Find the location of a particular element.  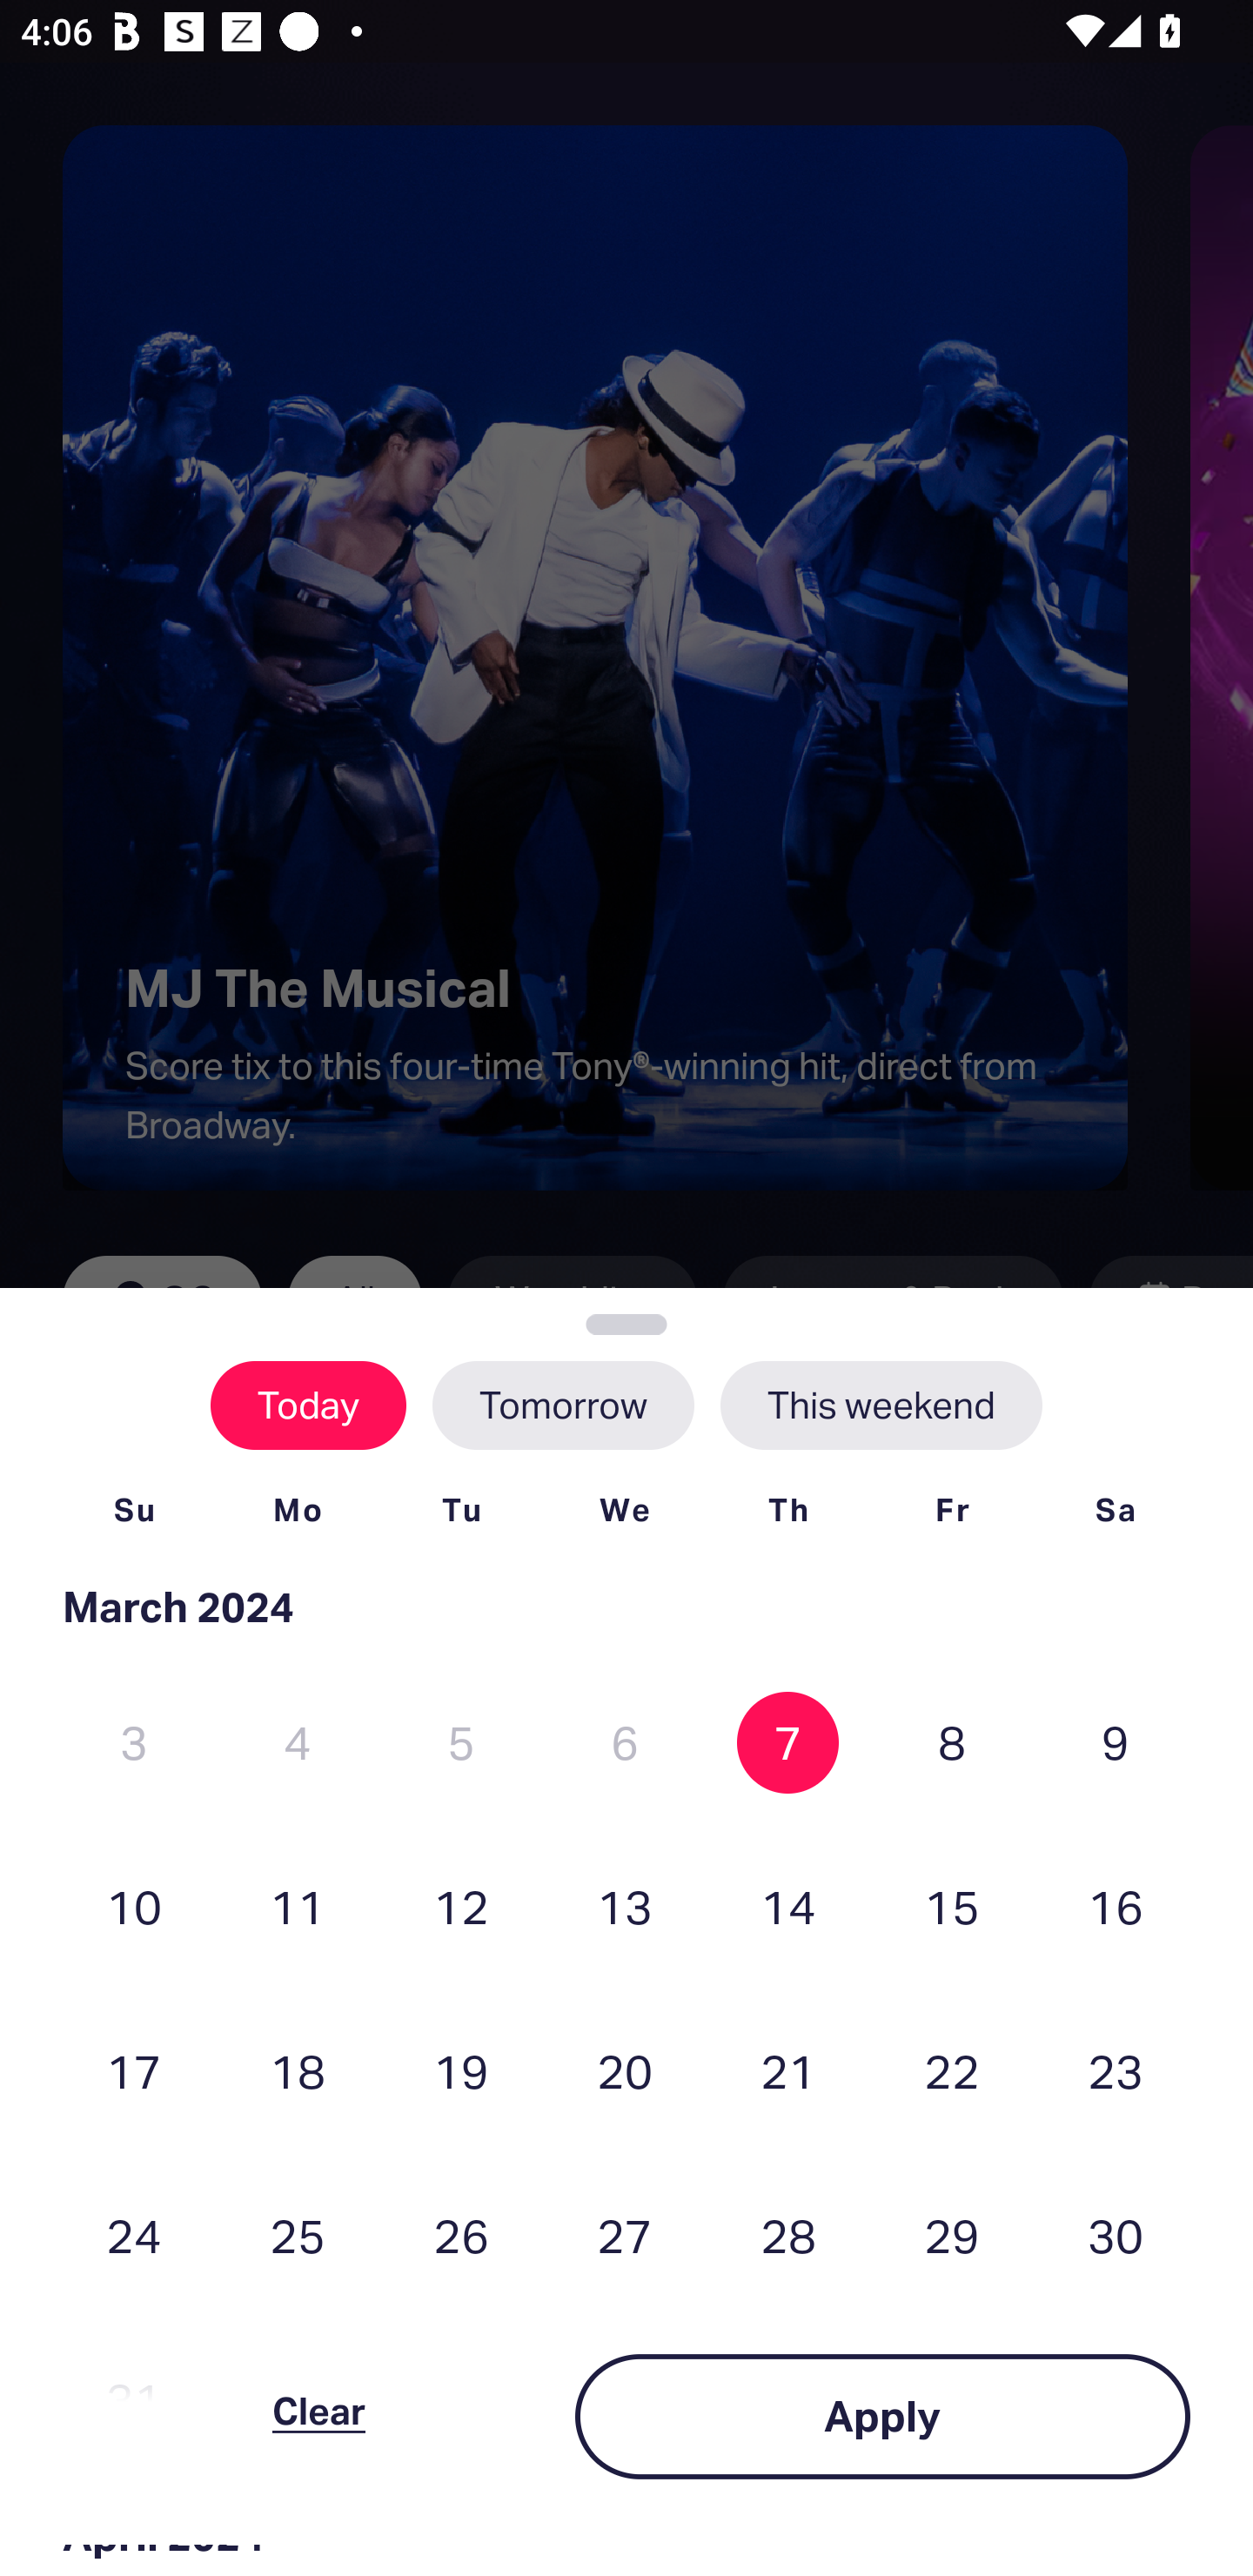

15 is located at coordinates (952, 1906).